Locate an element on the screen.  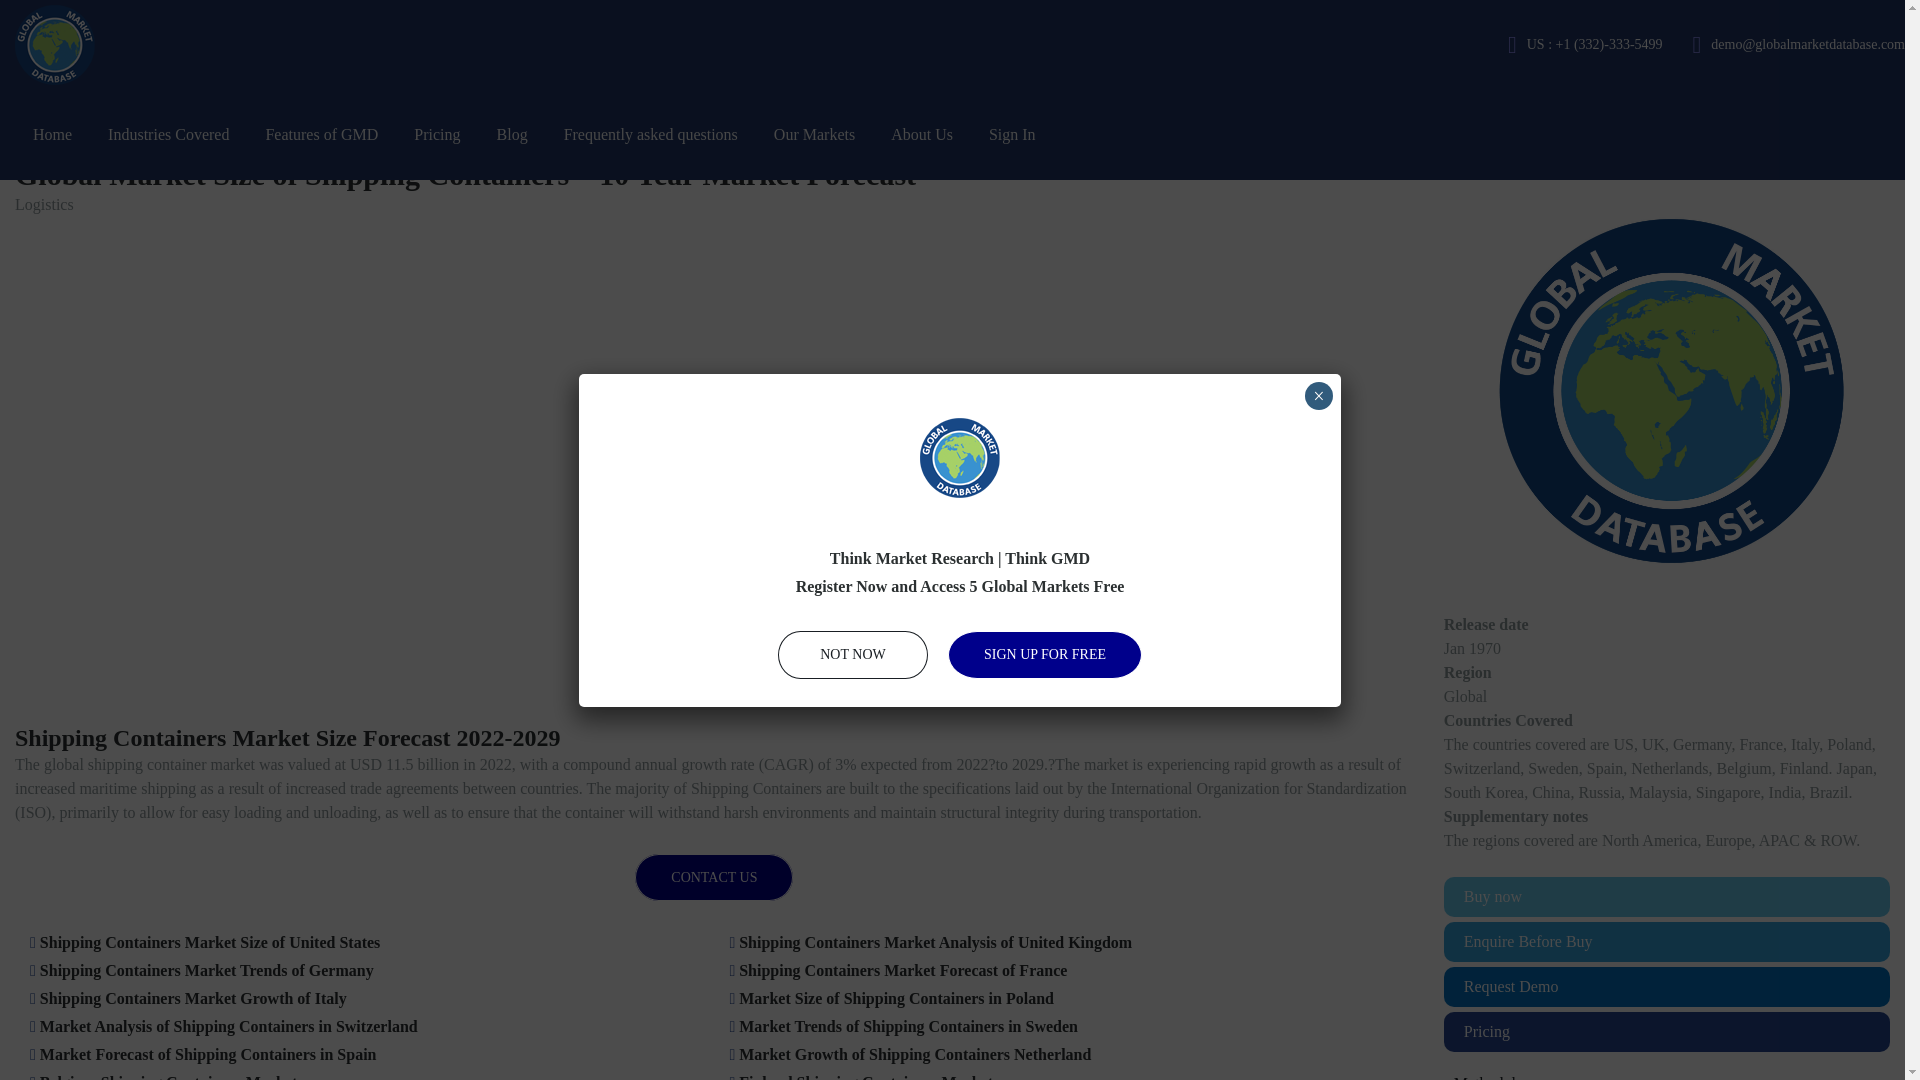
Our Markets is located at coordinates (814, 134).